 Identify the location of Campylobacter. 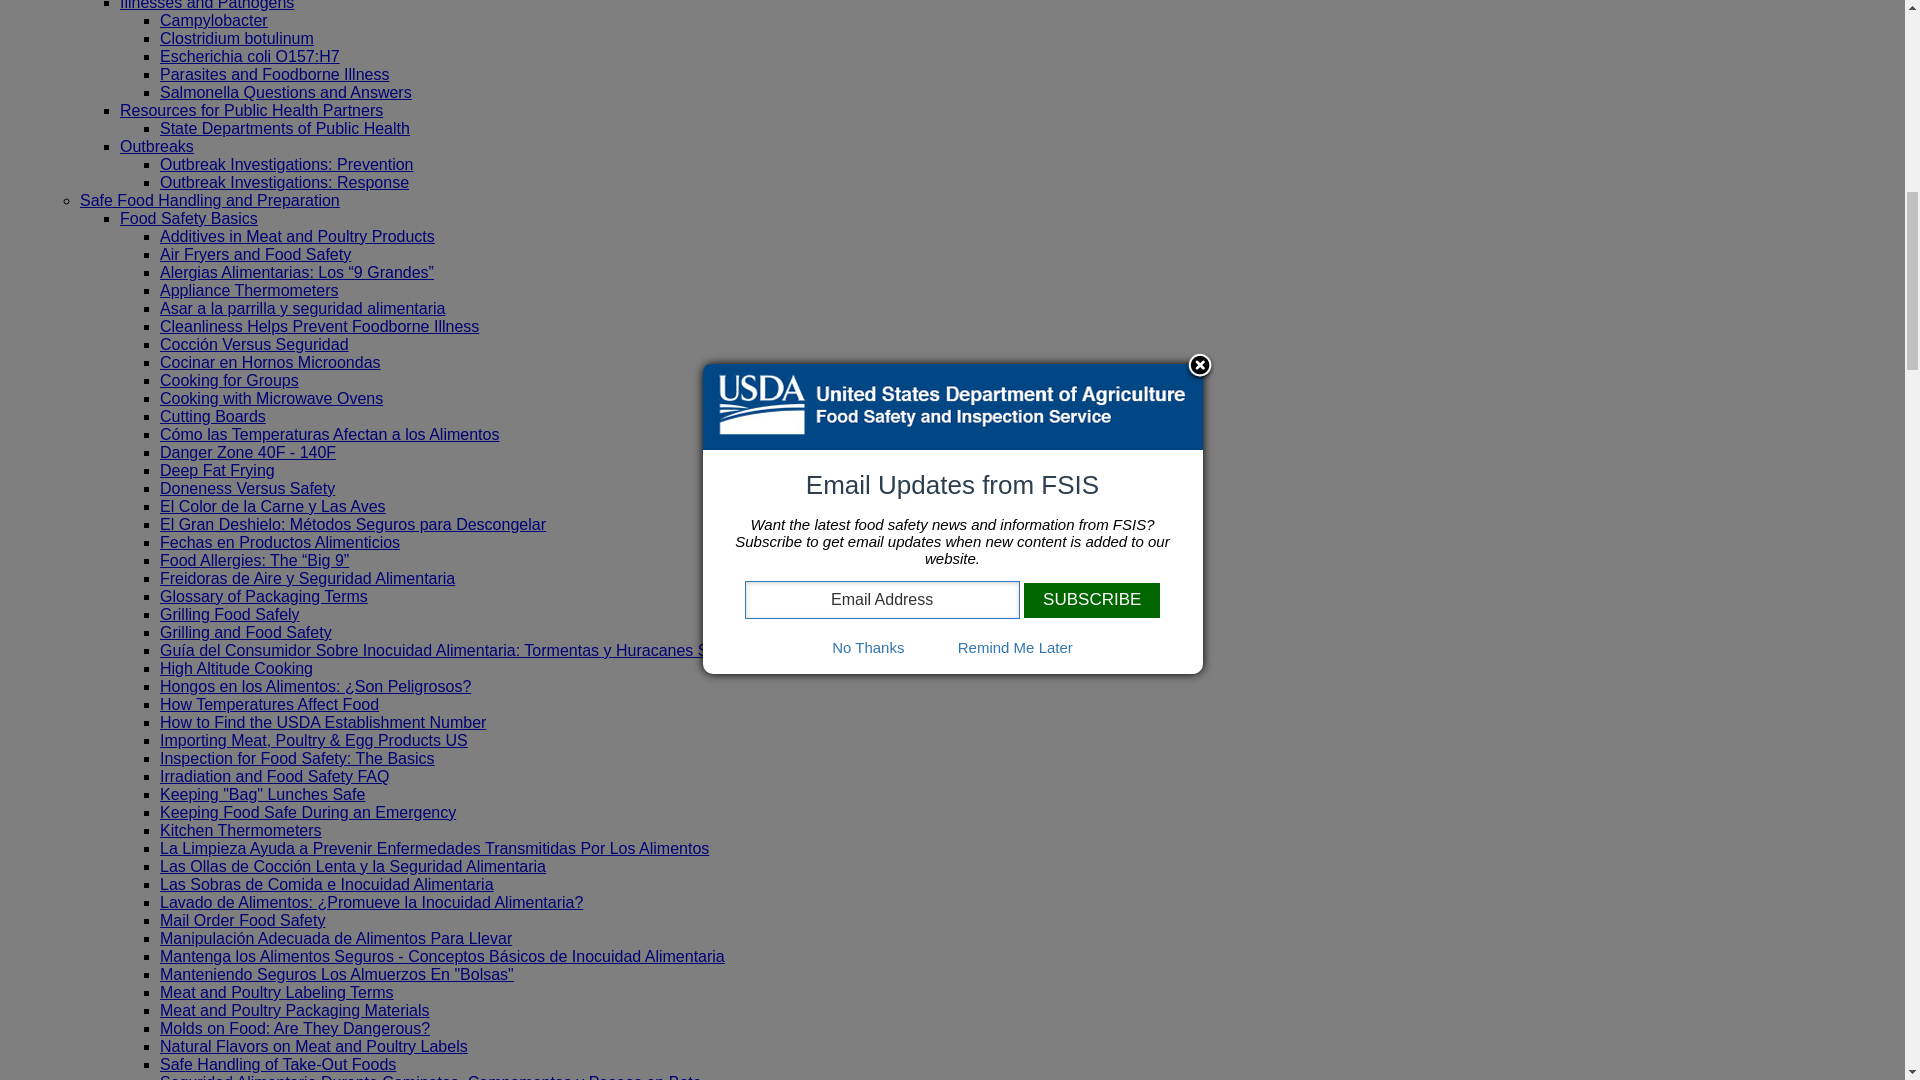
(214, 20).